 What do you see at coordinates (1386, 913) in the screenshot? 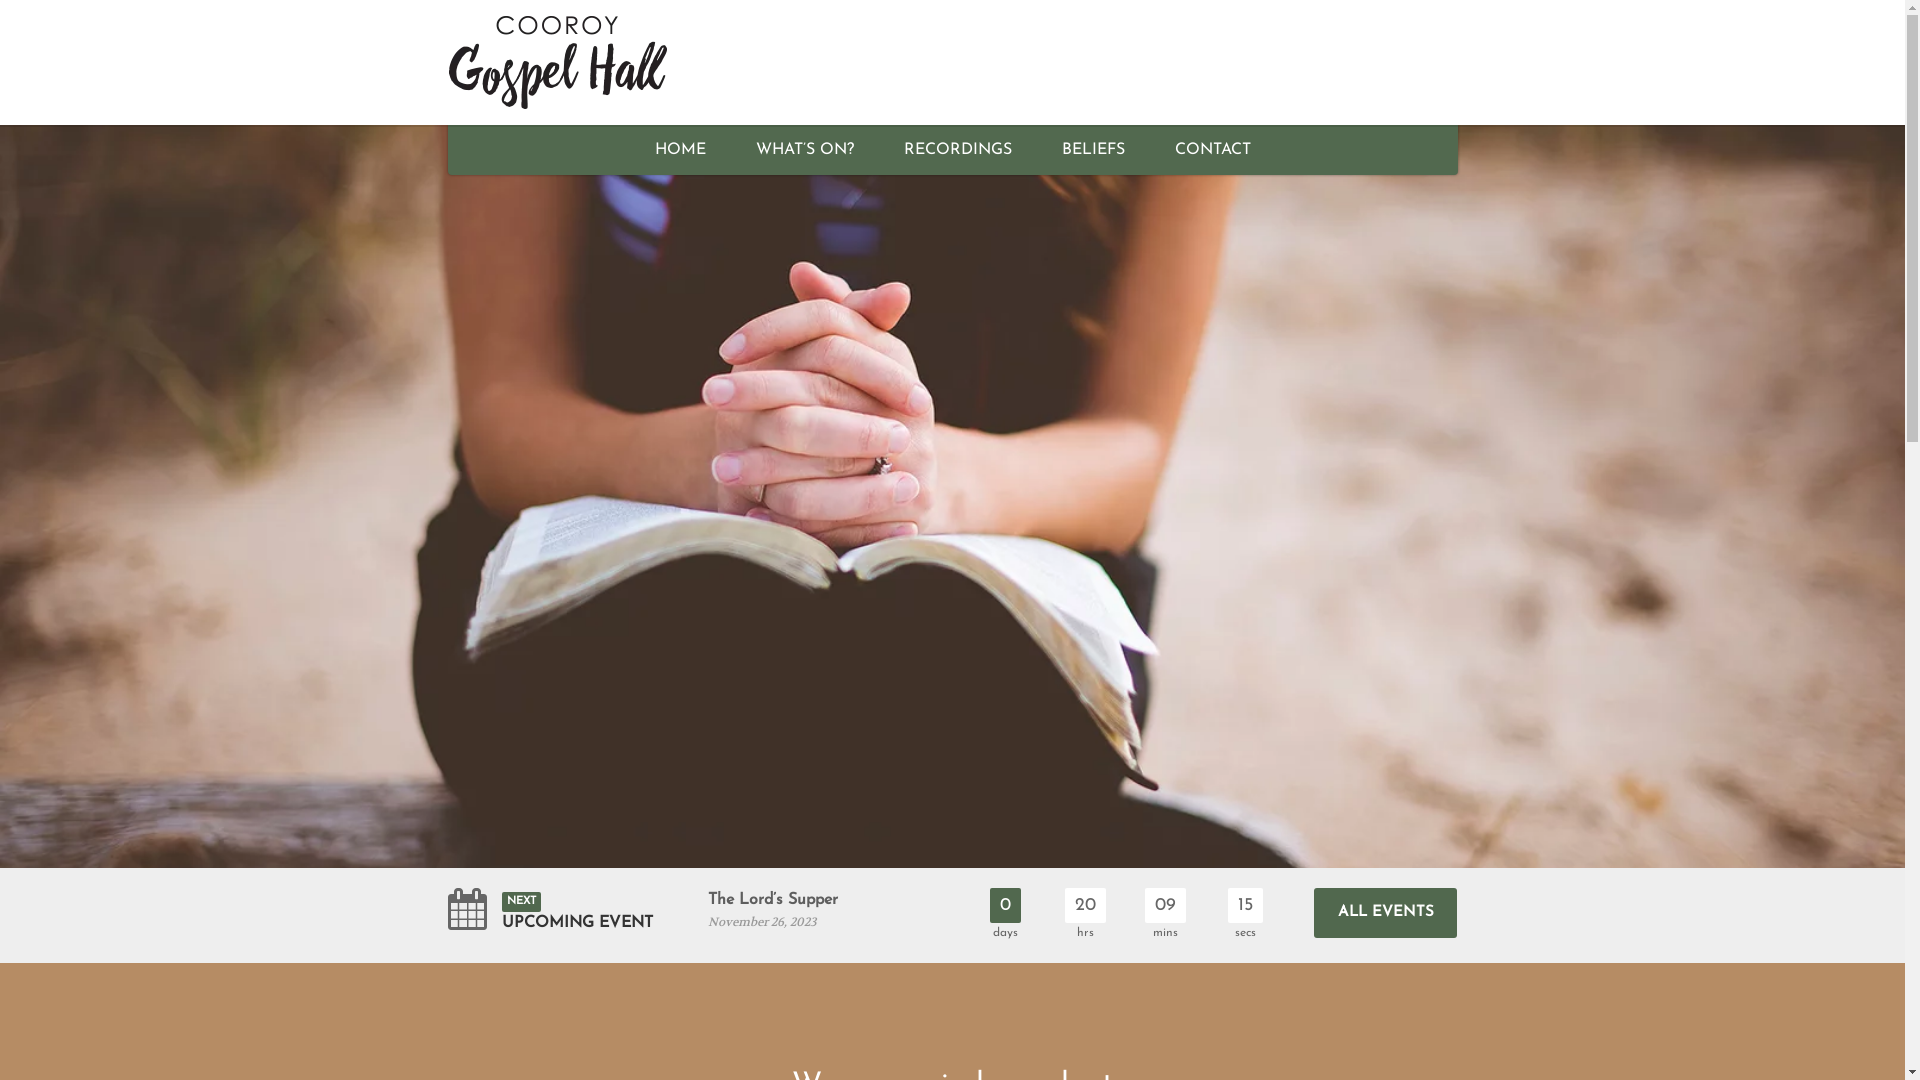
I see `ALL EVENTS` at bounding box center [1386, 913].